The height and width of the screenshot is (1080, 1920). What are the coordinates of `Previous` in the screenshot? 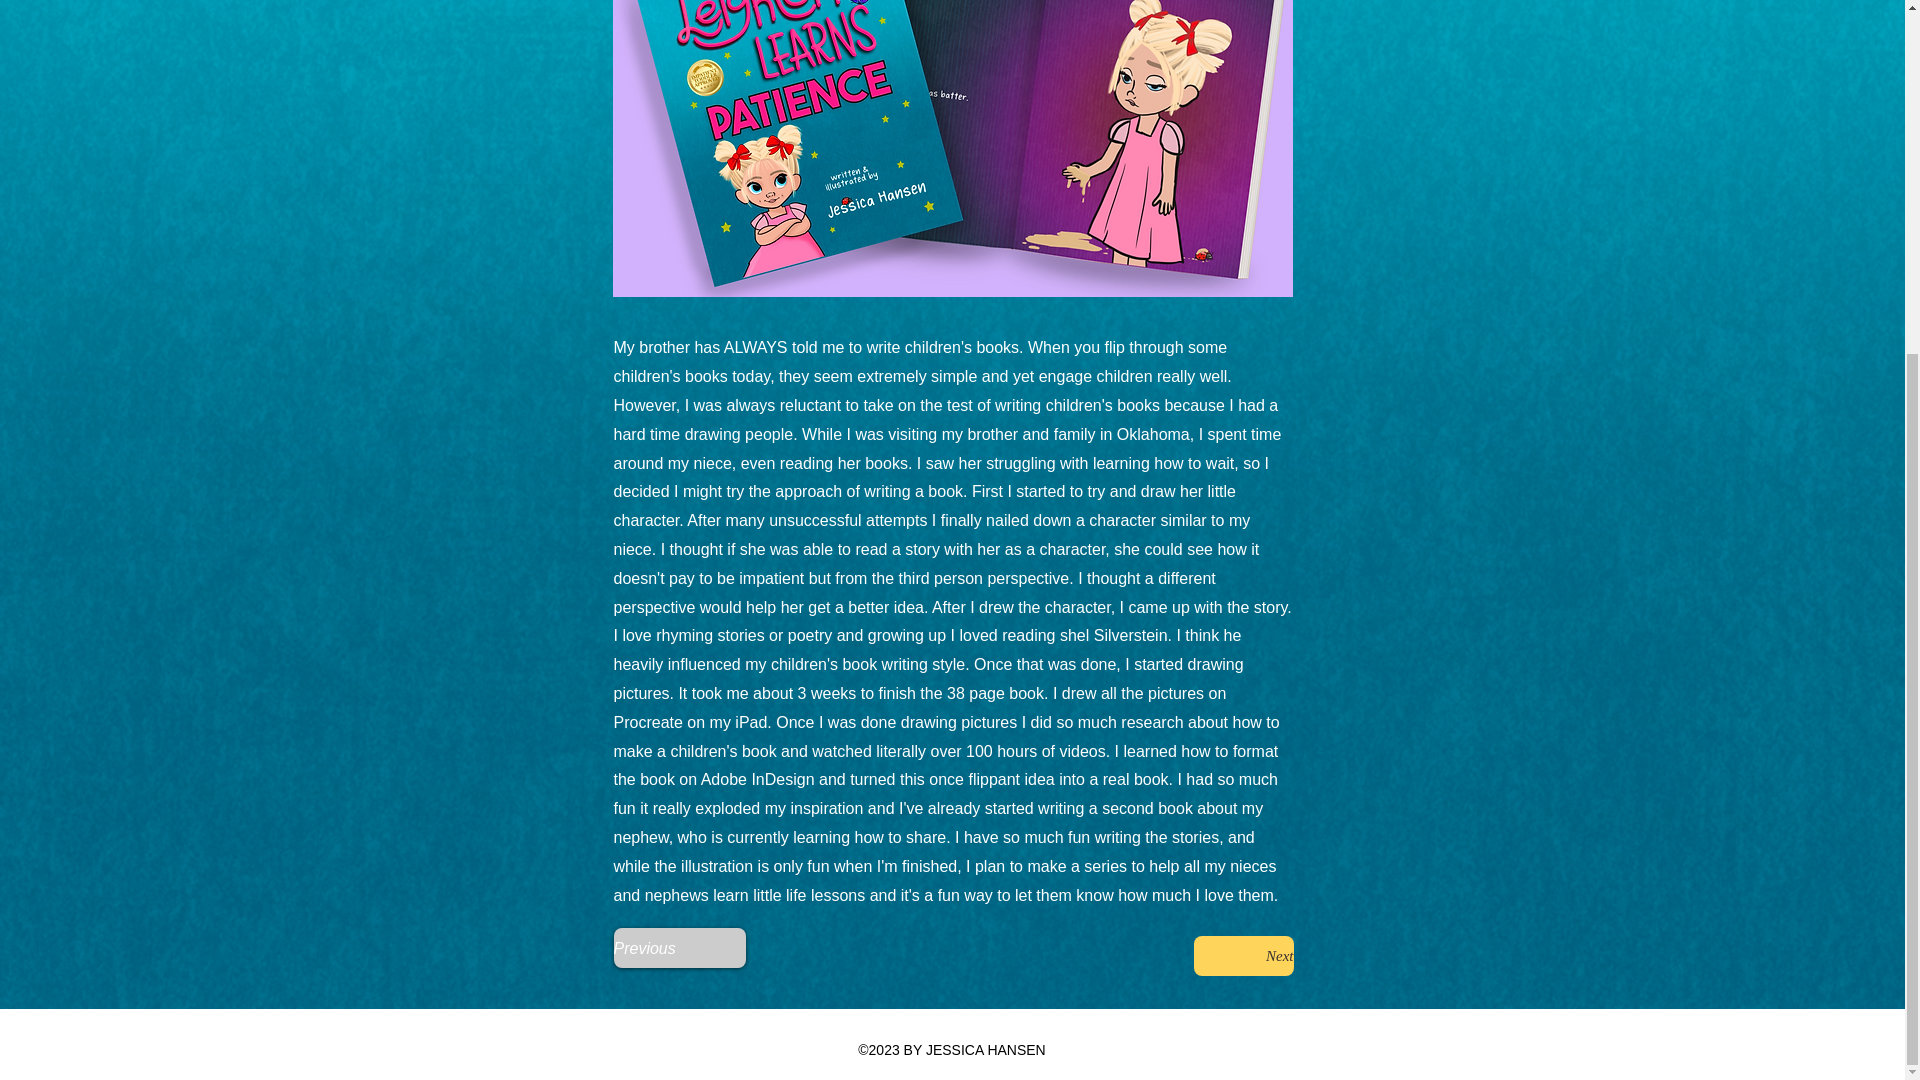 It's located at (680, 947).